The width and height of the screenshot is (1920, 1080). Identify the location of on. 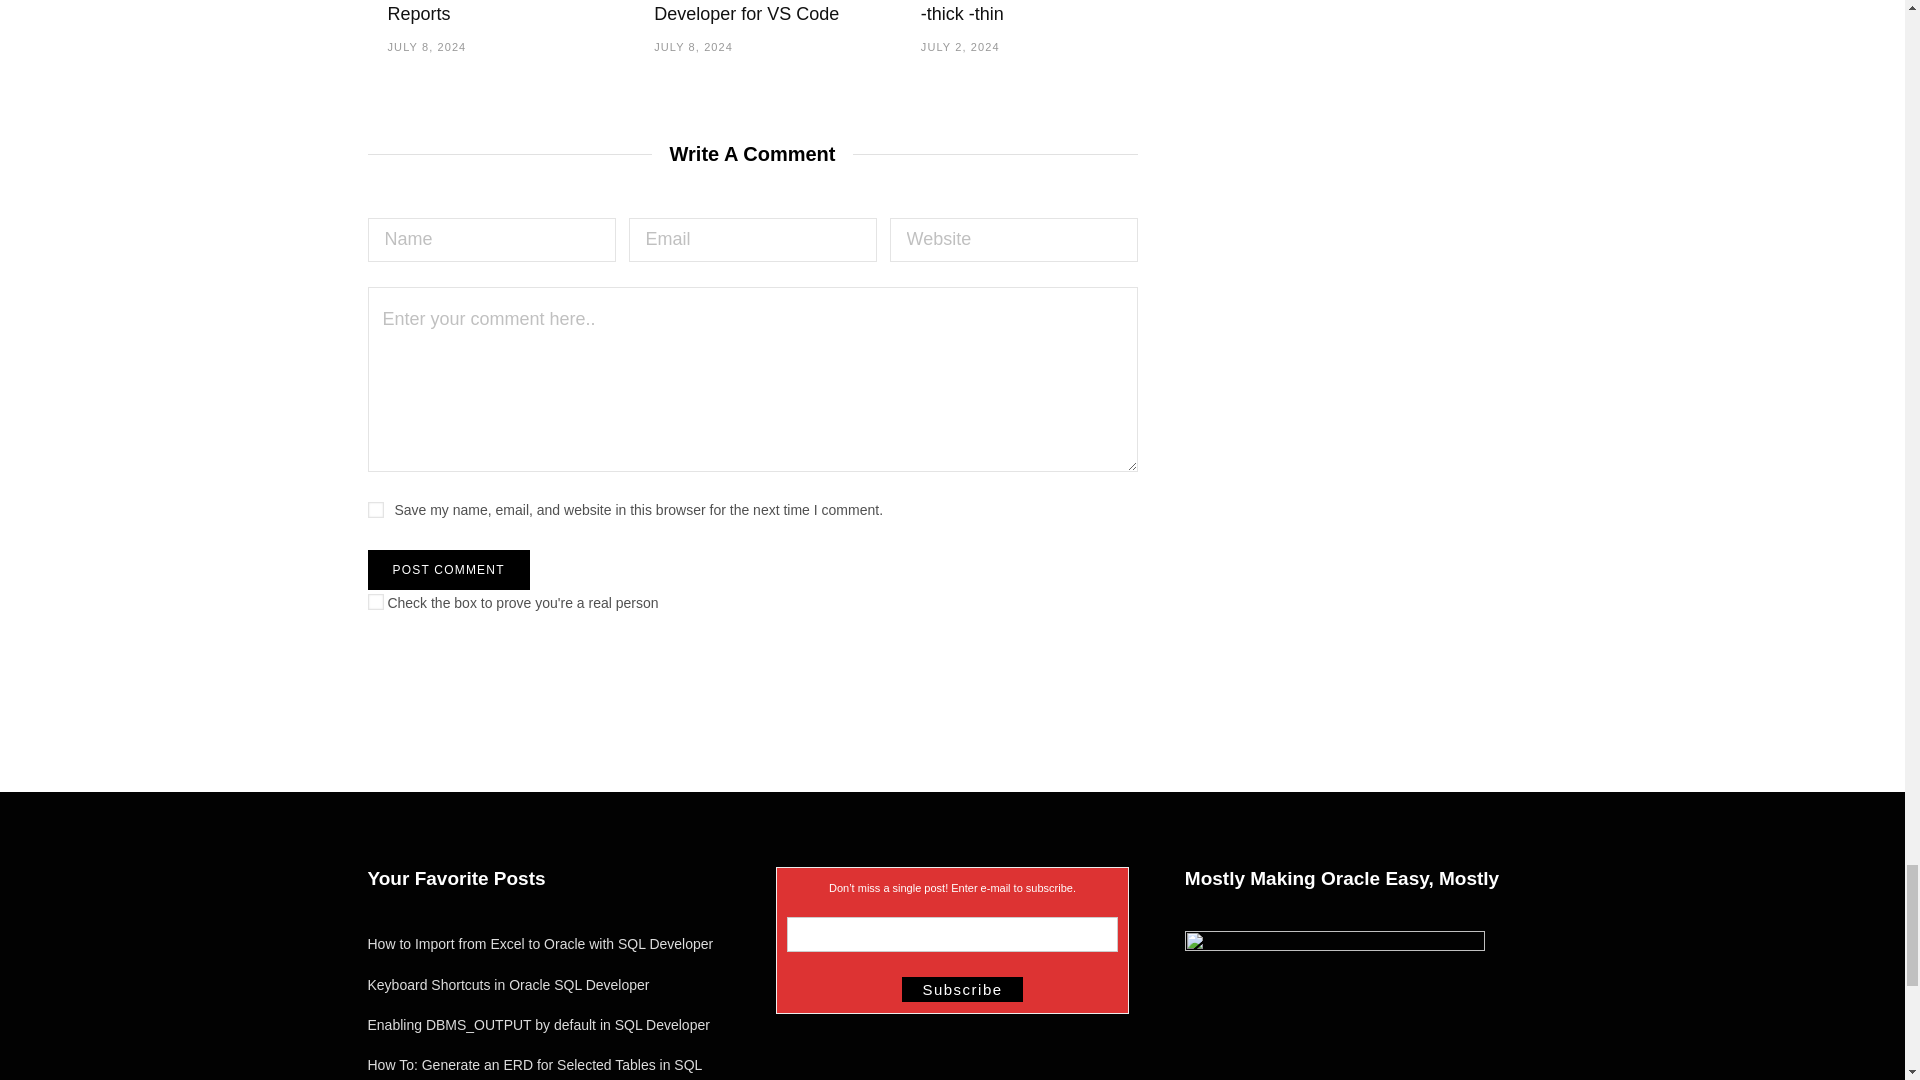
(376, 602).